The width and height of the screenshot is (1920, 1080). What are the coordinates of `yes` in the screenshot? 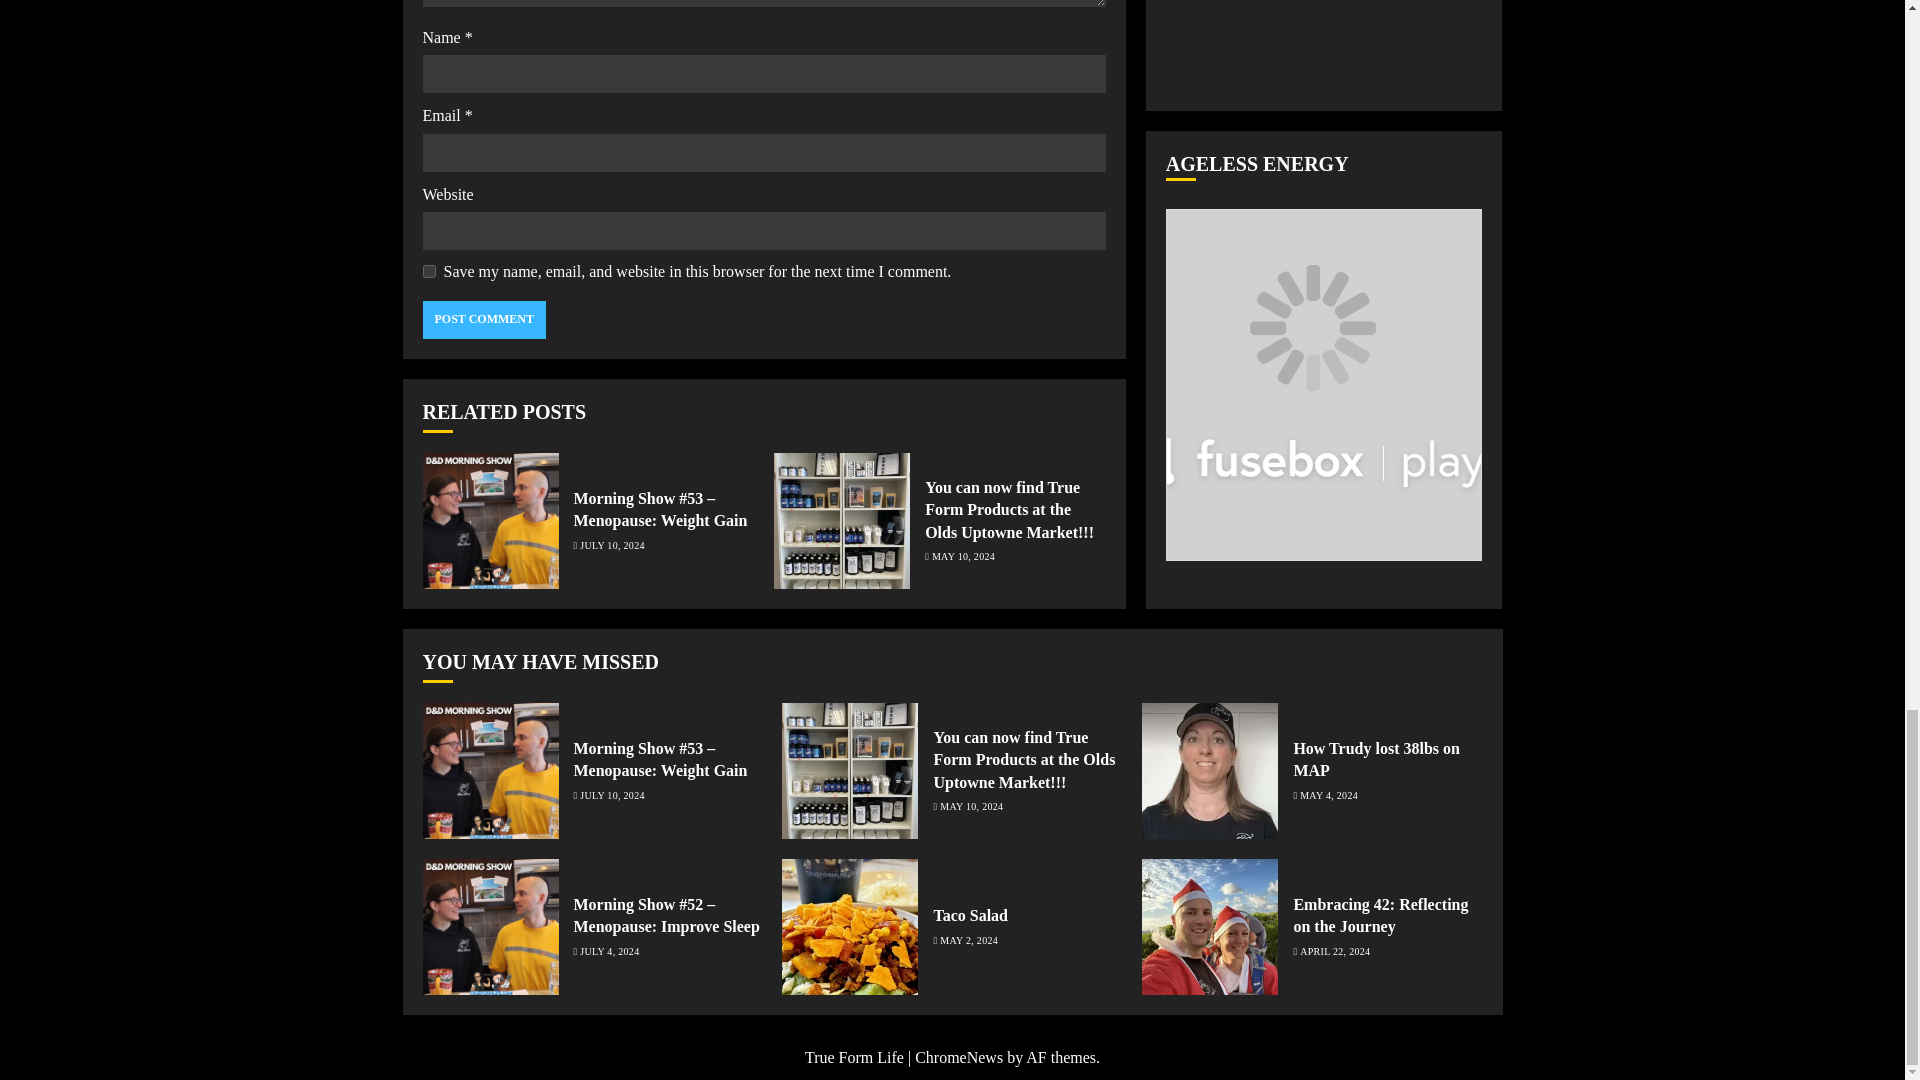 It's located at (428, 270).